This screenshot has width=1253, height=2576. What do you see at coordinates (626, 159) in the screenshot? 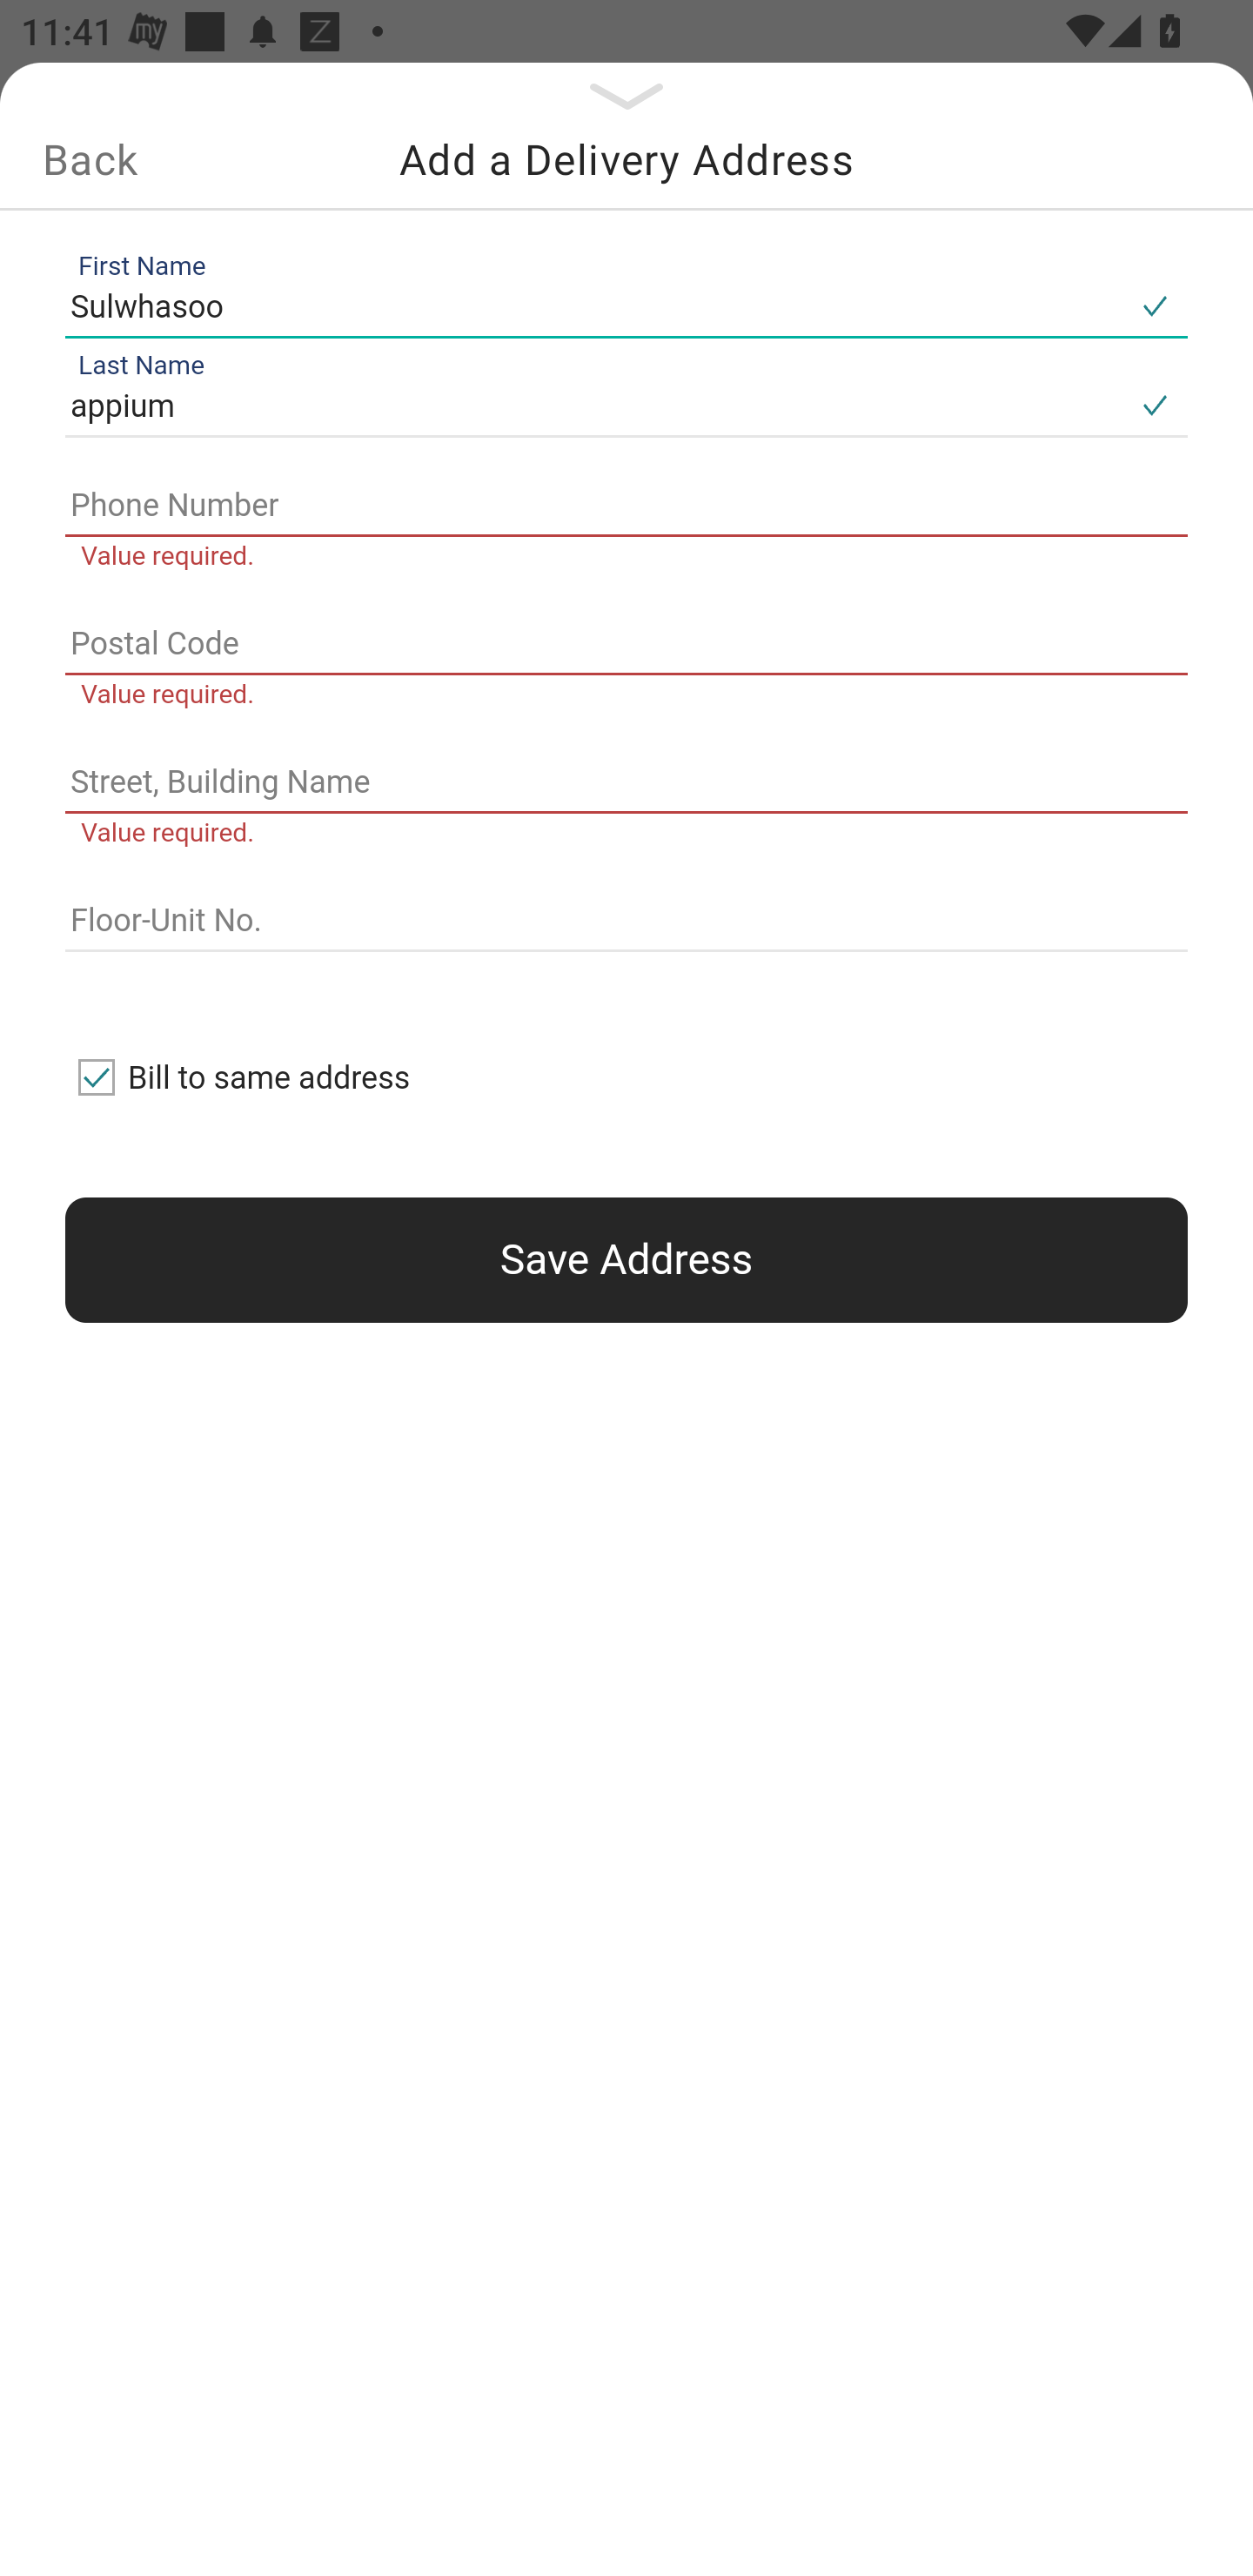
I see `Add a Delivery Address` at bounding box center [626, 159].